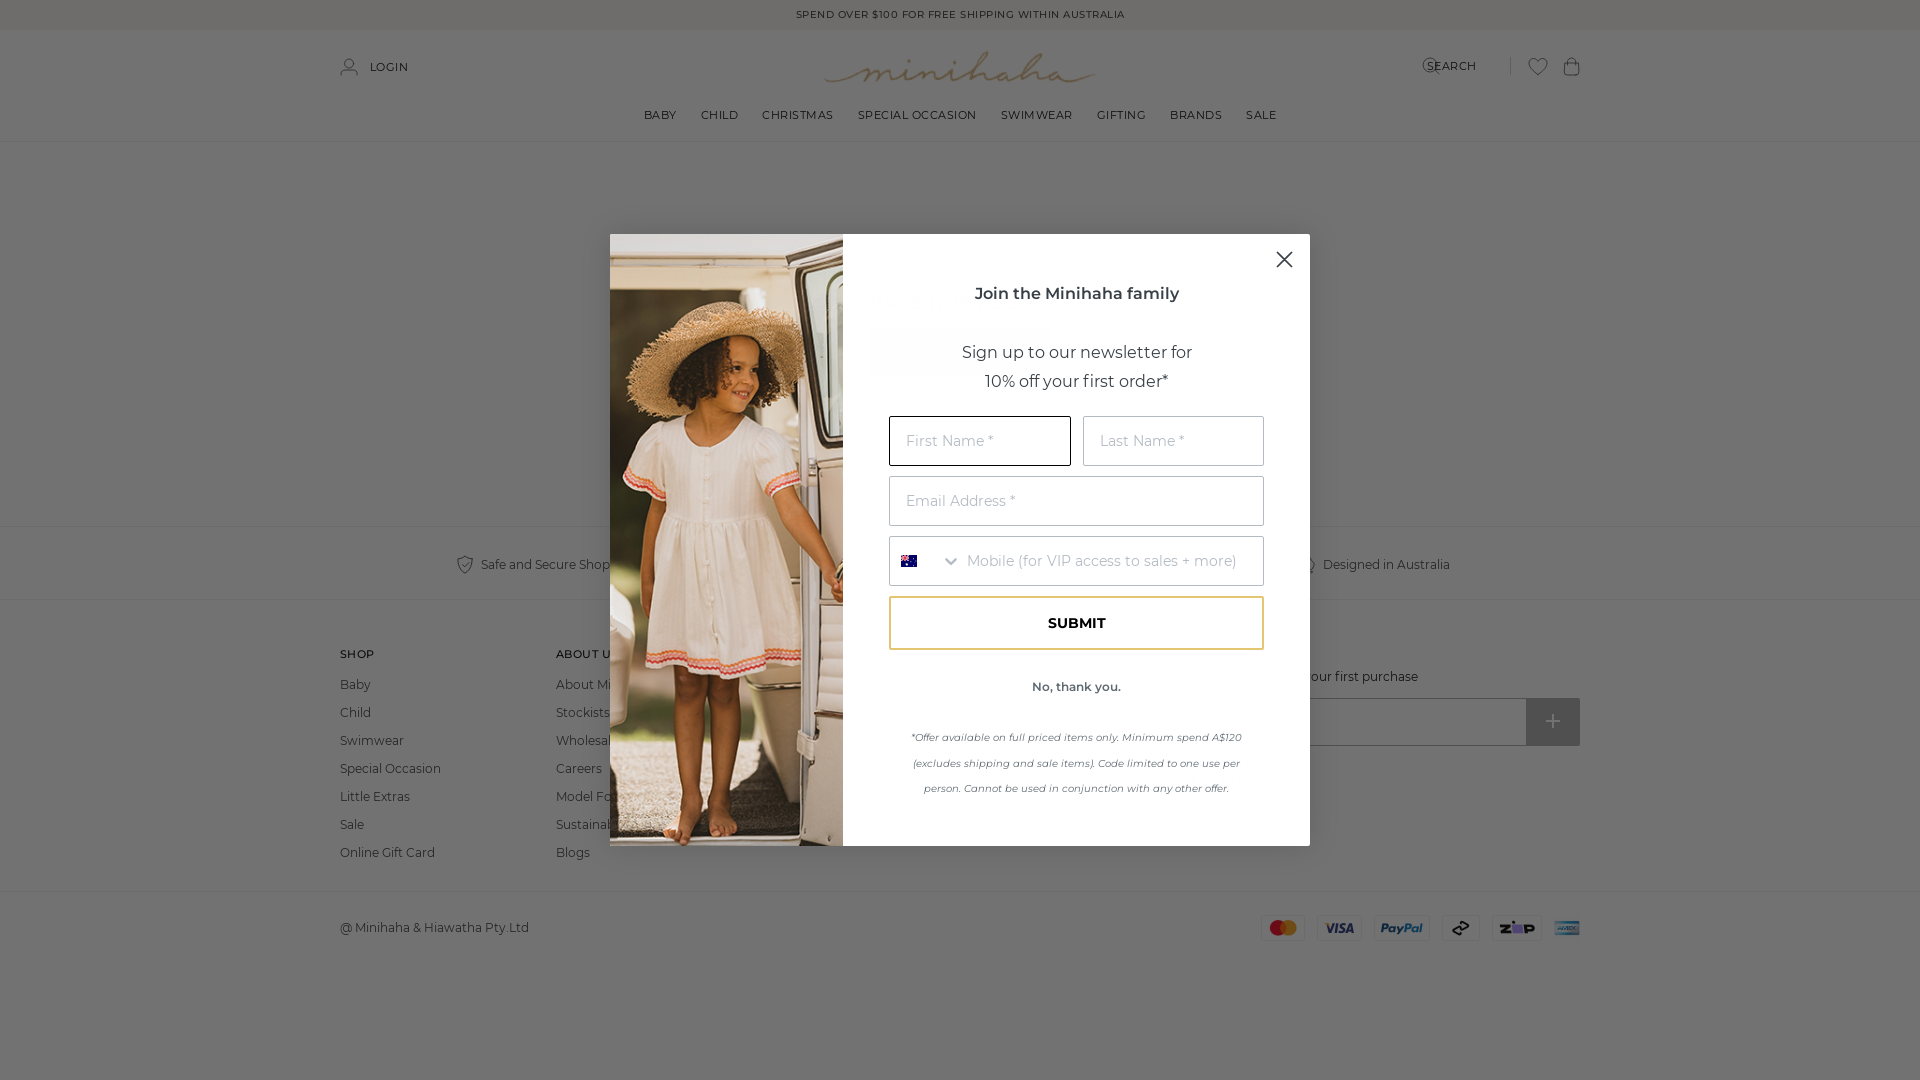 This screenshot has height=1080, width=1920. I want to click on GO TO HOMEPAGE, so click(960, 351).